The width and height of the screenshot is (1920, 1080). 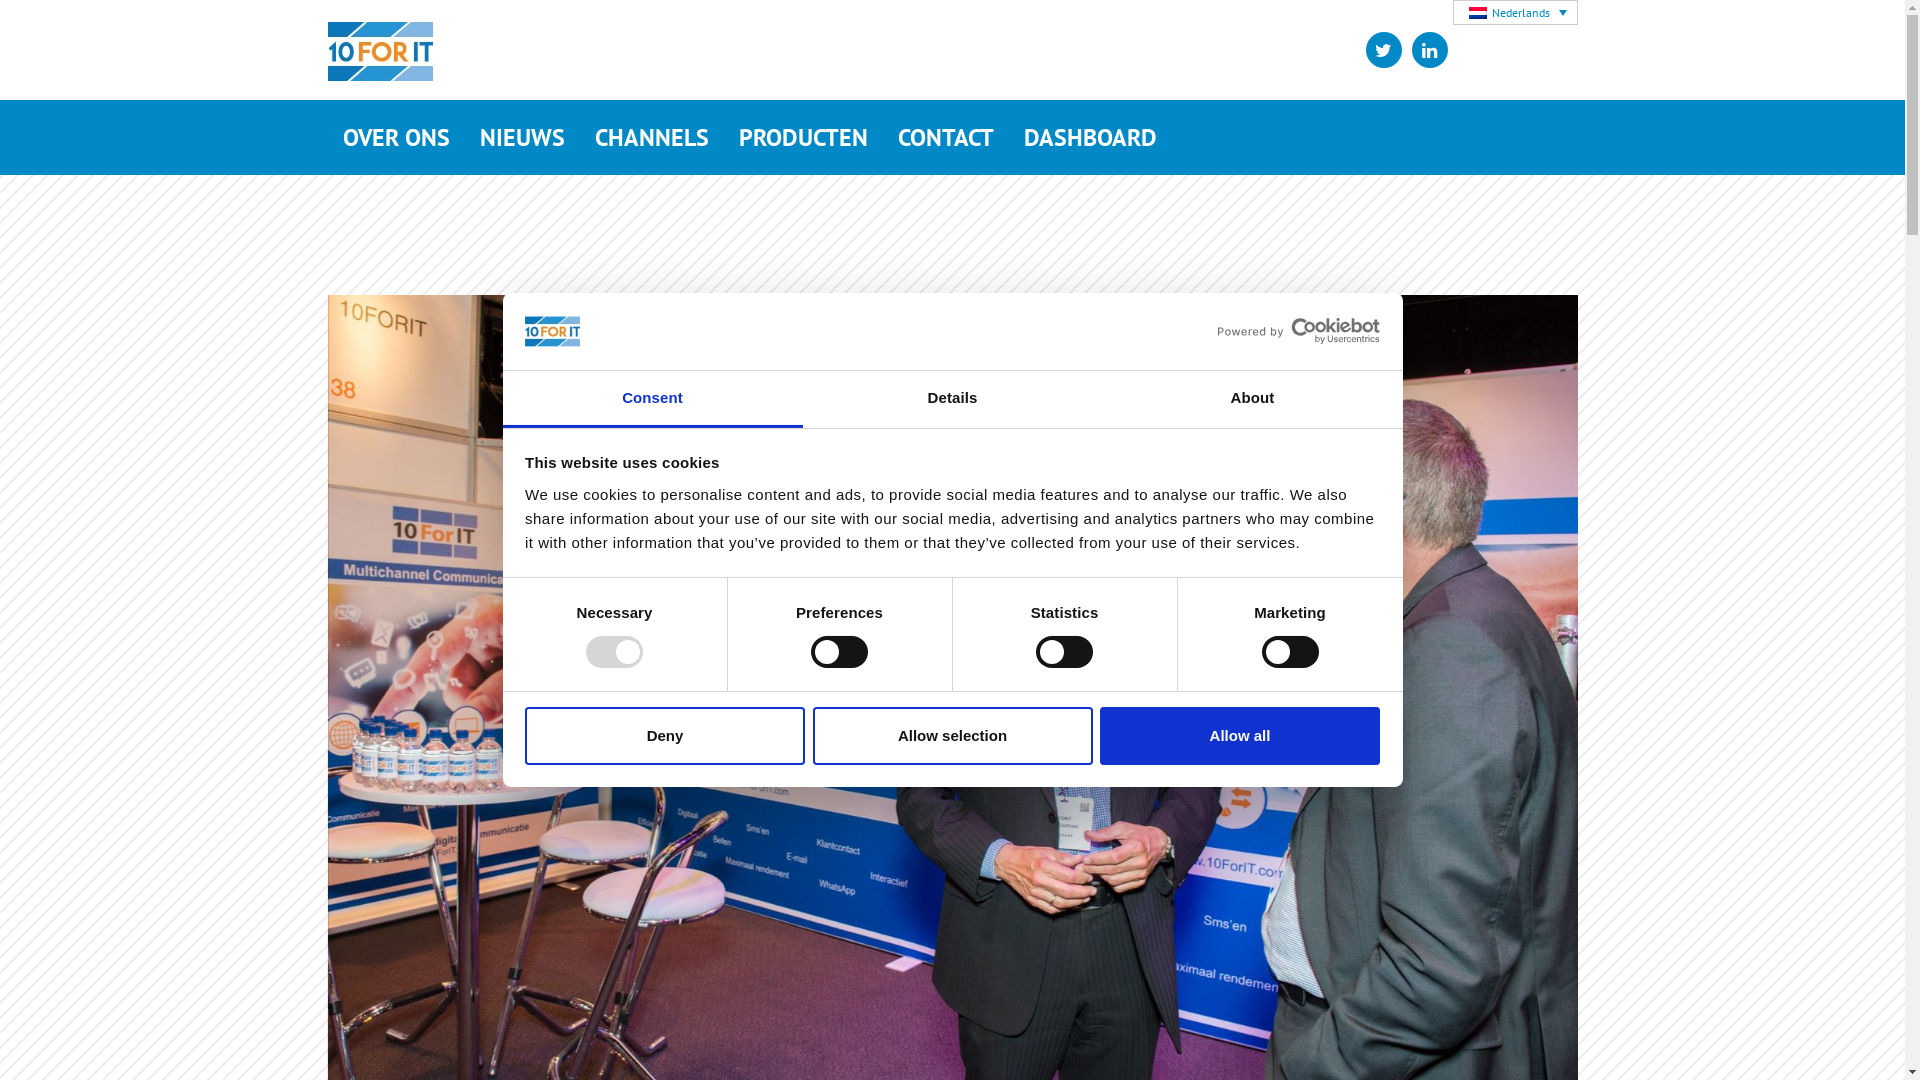 I want to click on OVER ONS, so click(x=396, y=138).